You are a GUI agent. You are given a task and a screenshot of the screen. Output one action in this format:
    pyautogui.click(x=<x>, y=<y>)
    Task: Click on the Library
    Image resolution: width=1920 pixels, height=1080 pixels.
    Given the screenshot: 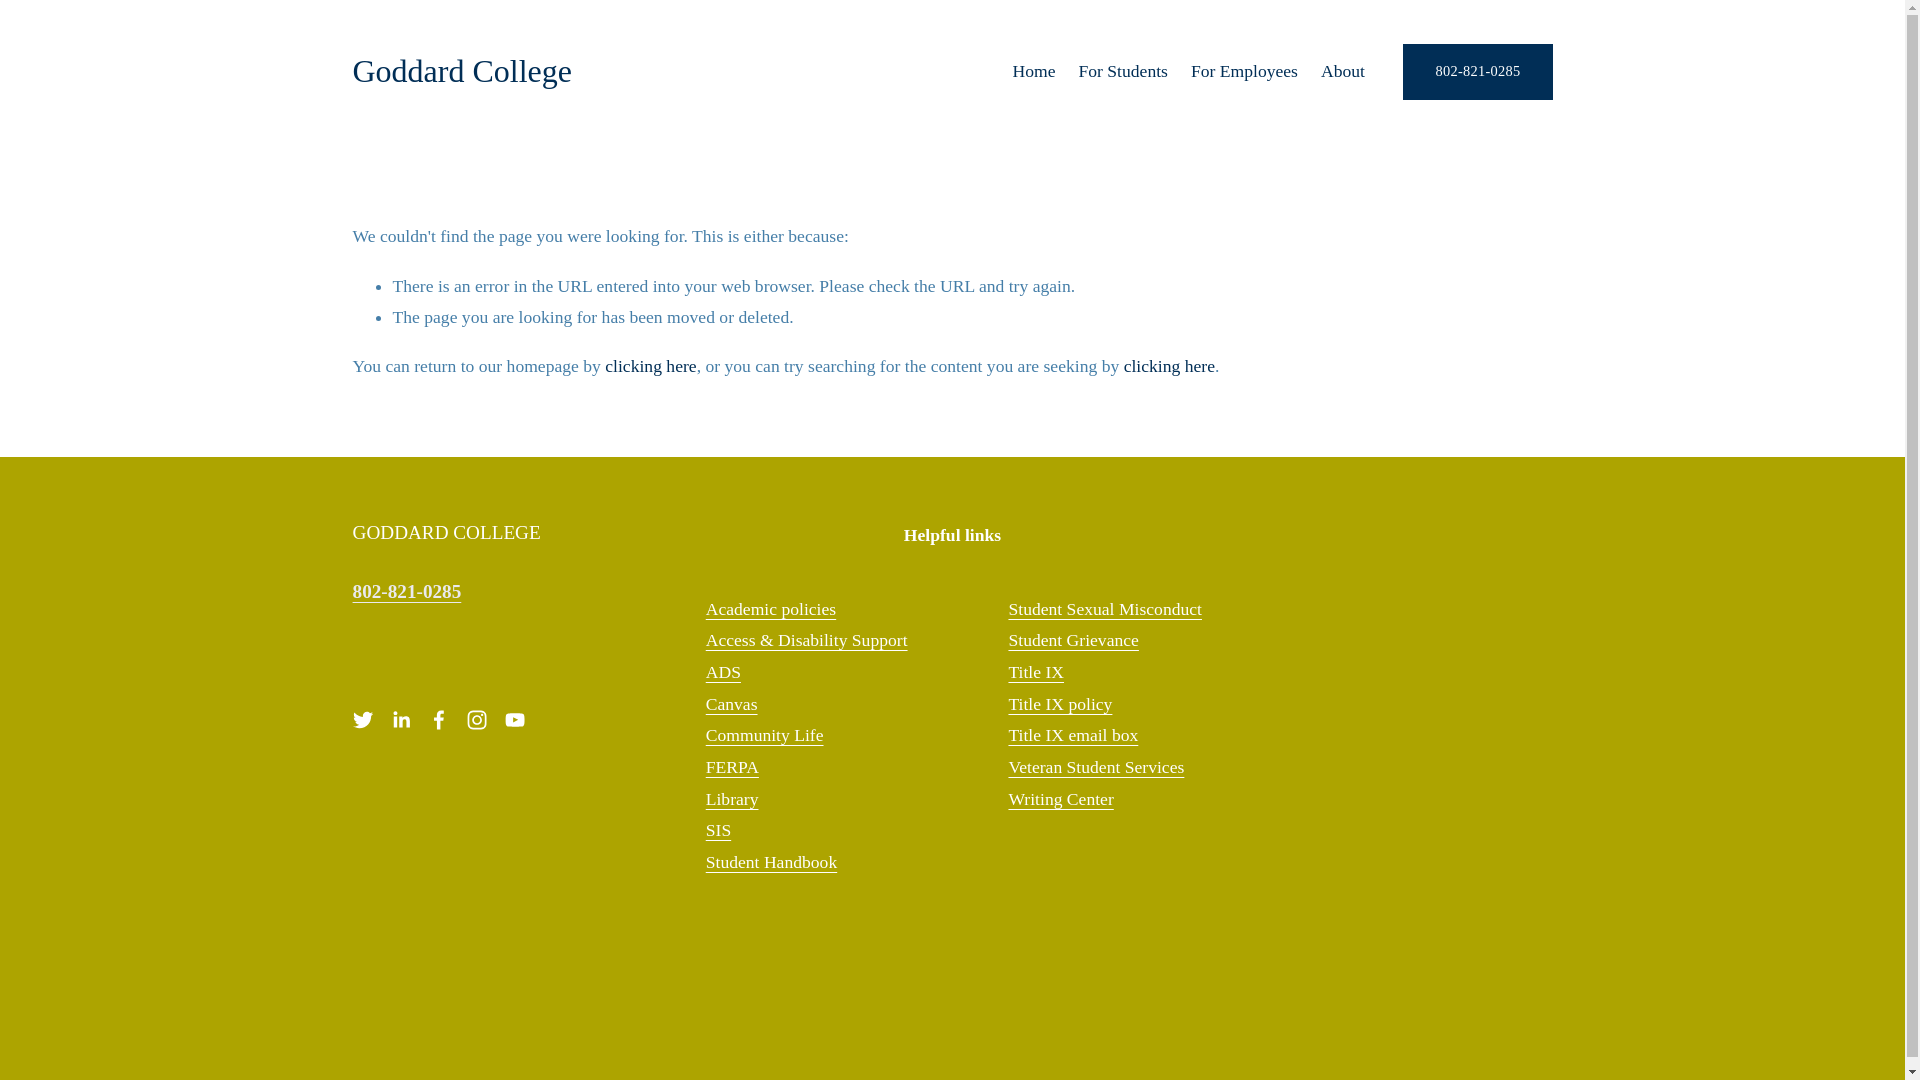 What is the action you would take?
    pyautogui.click(x=732, y=800)
    